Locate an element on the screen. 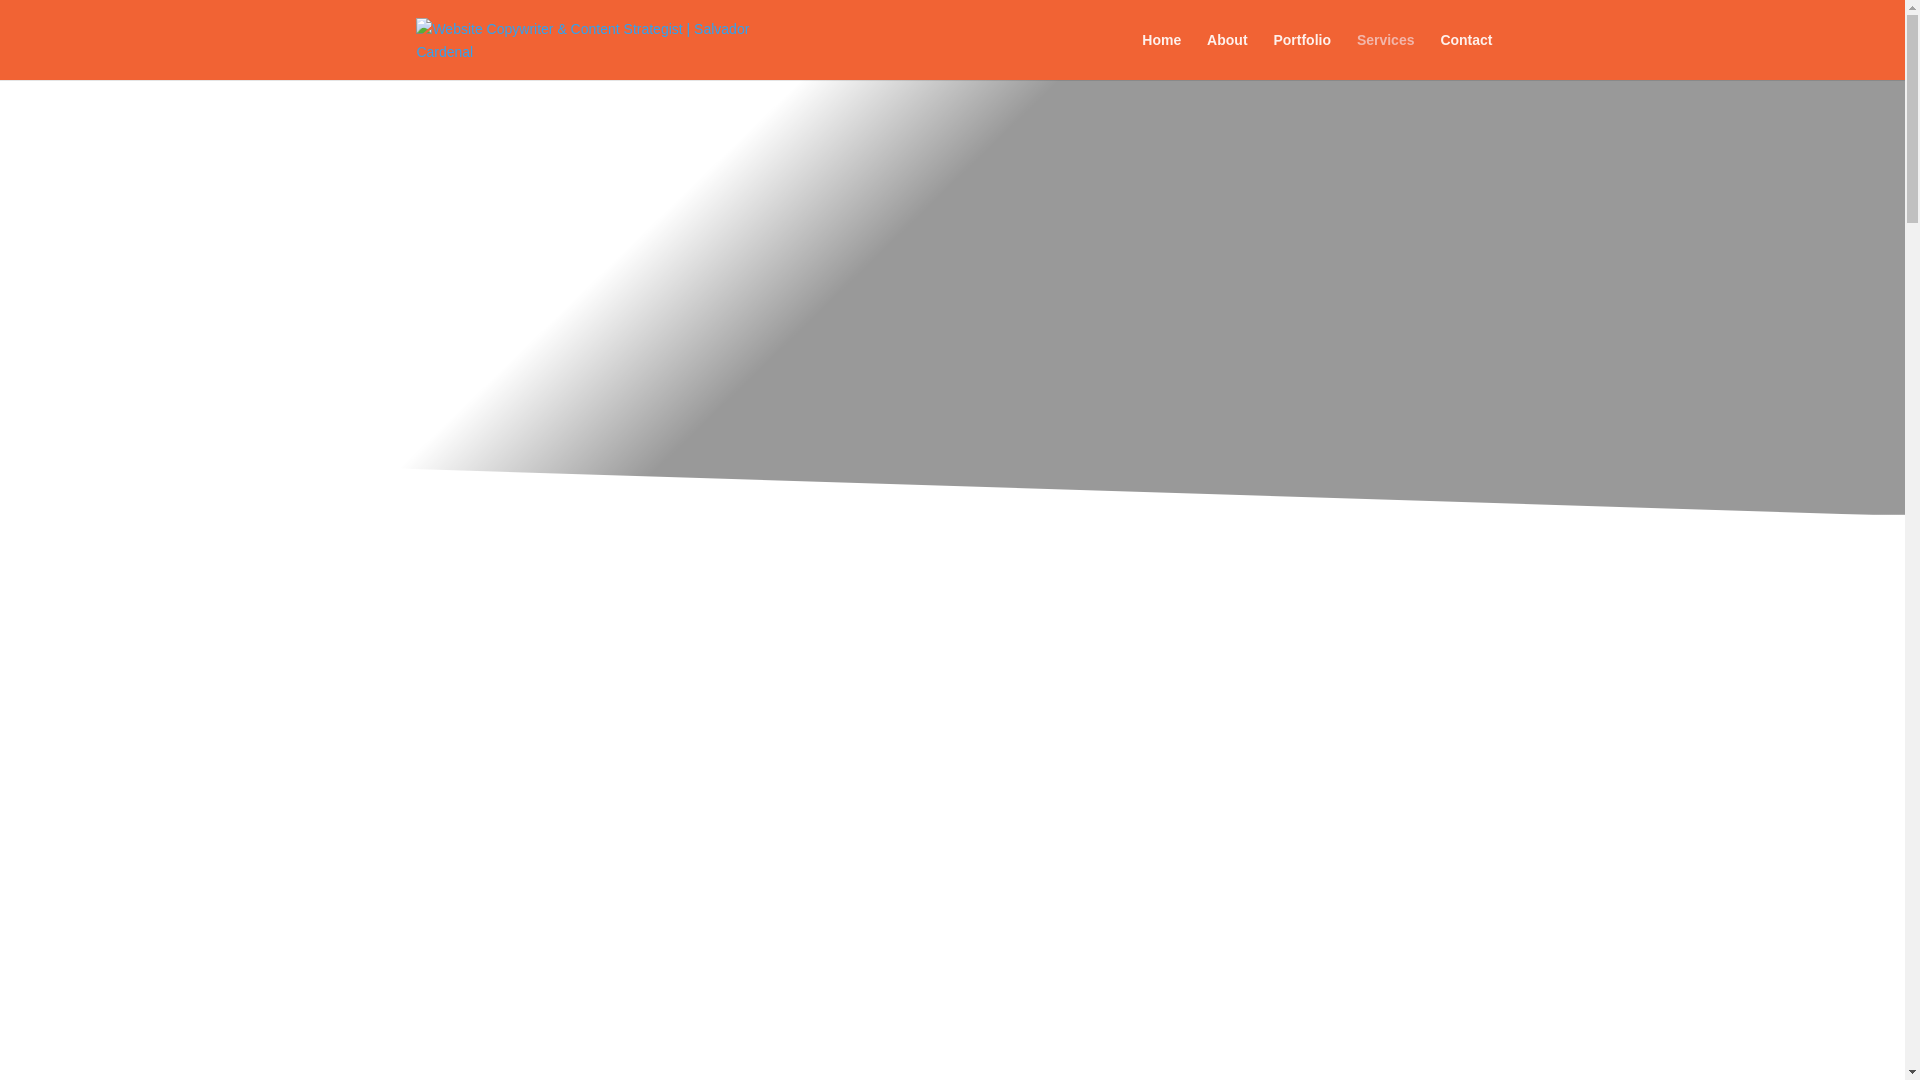 This screenshot has width=1920, height=1080. Services is located at coordinates (1386, 56).